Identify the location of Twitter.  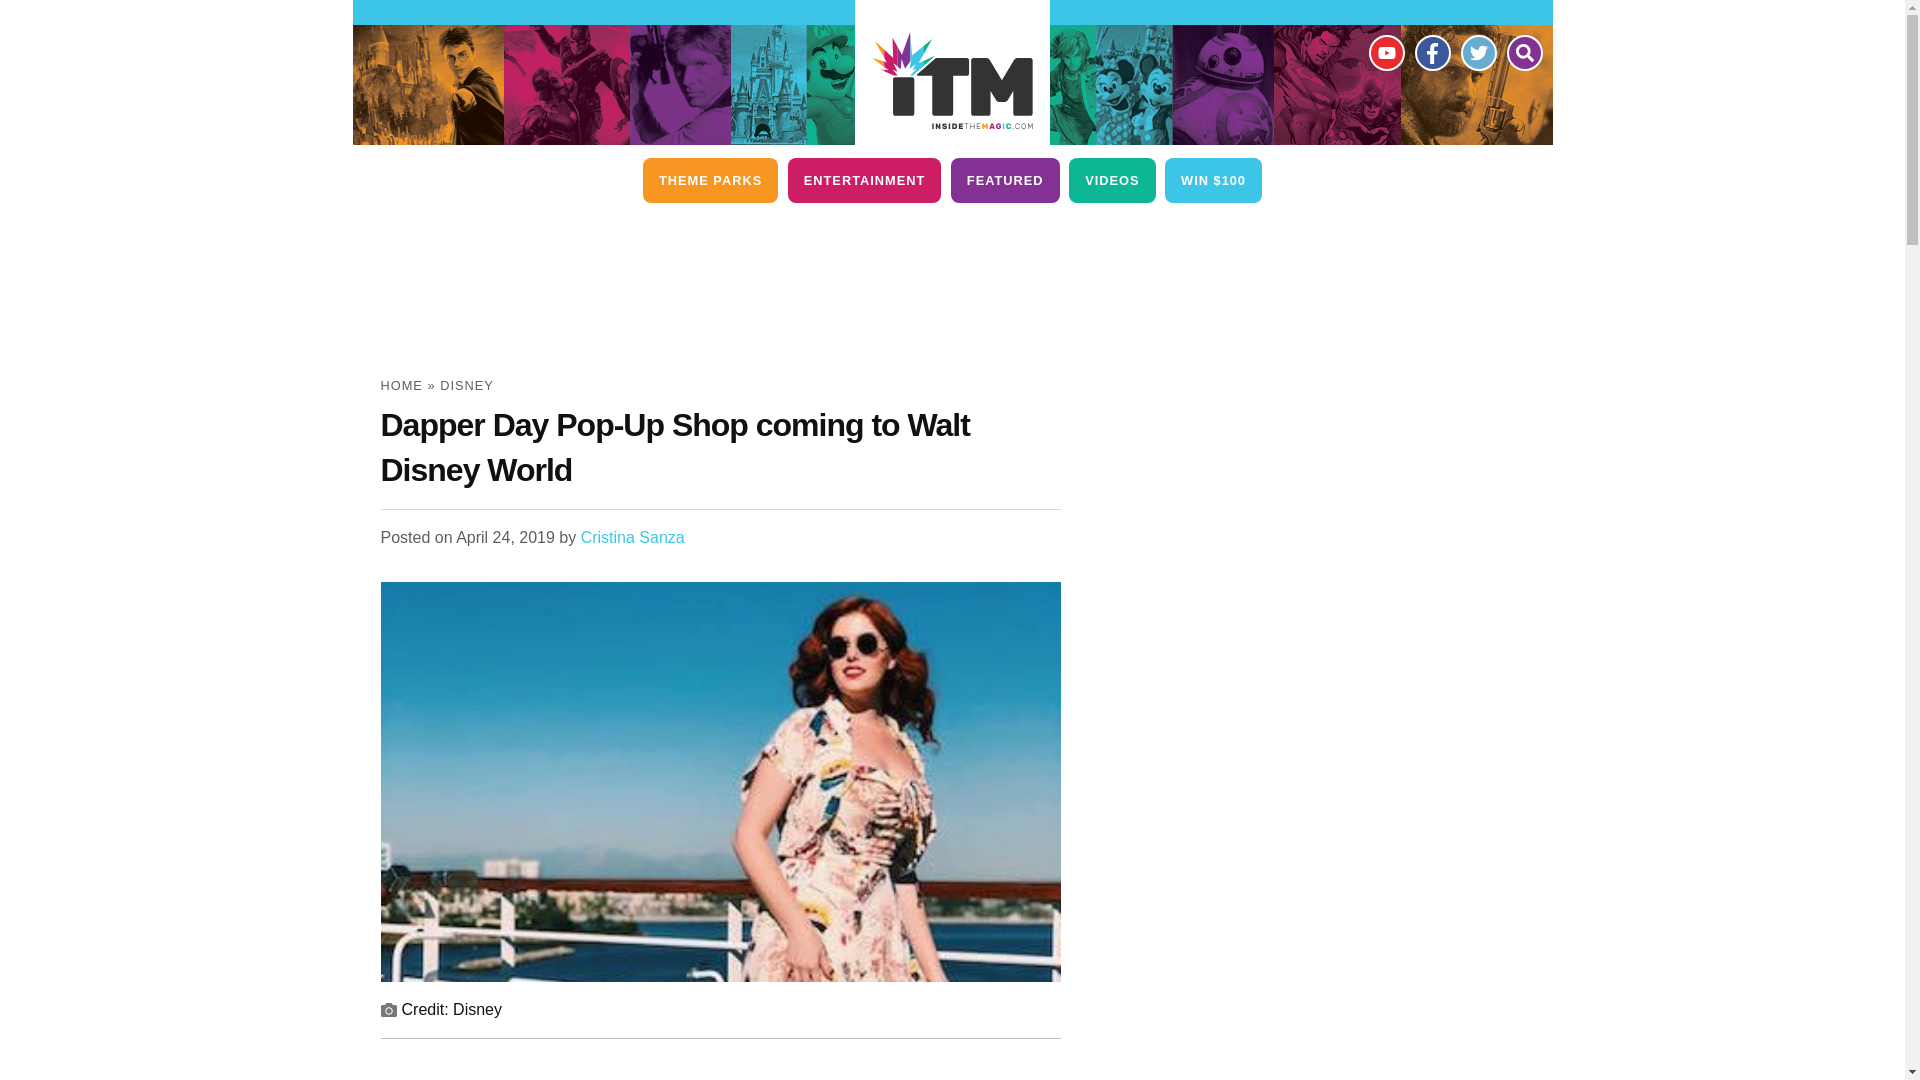
(1477, 52).